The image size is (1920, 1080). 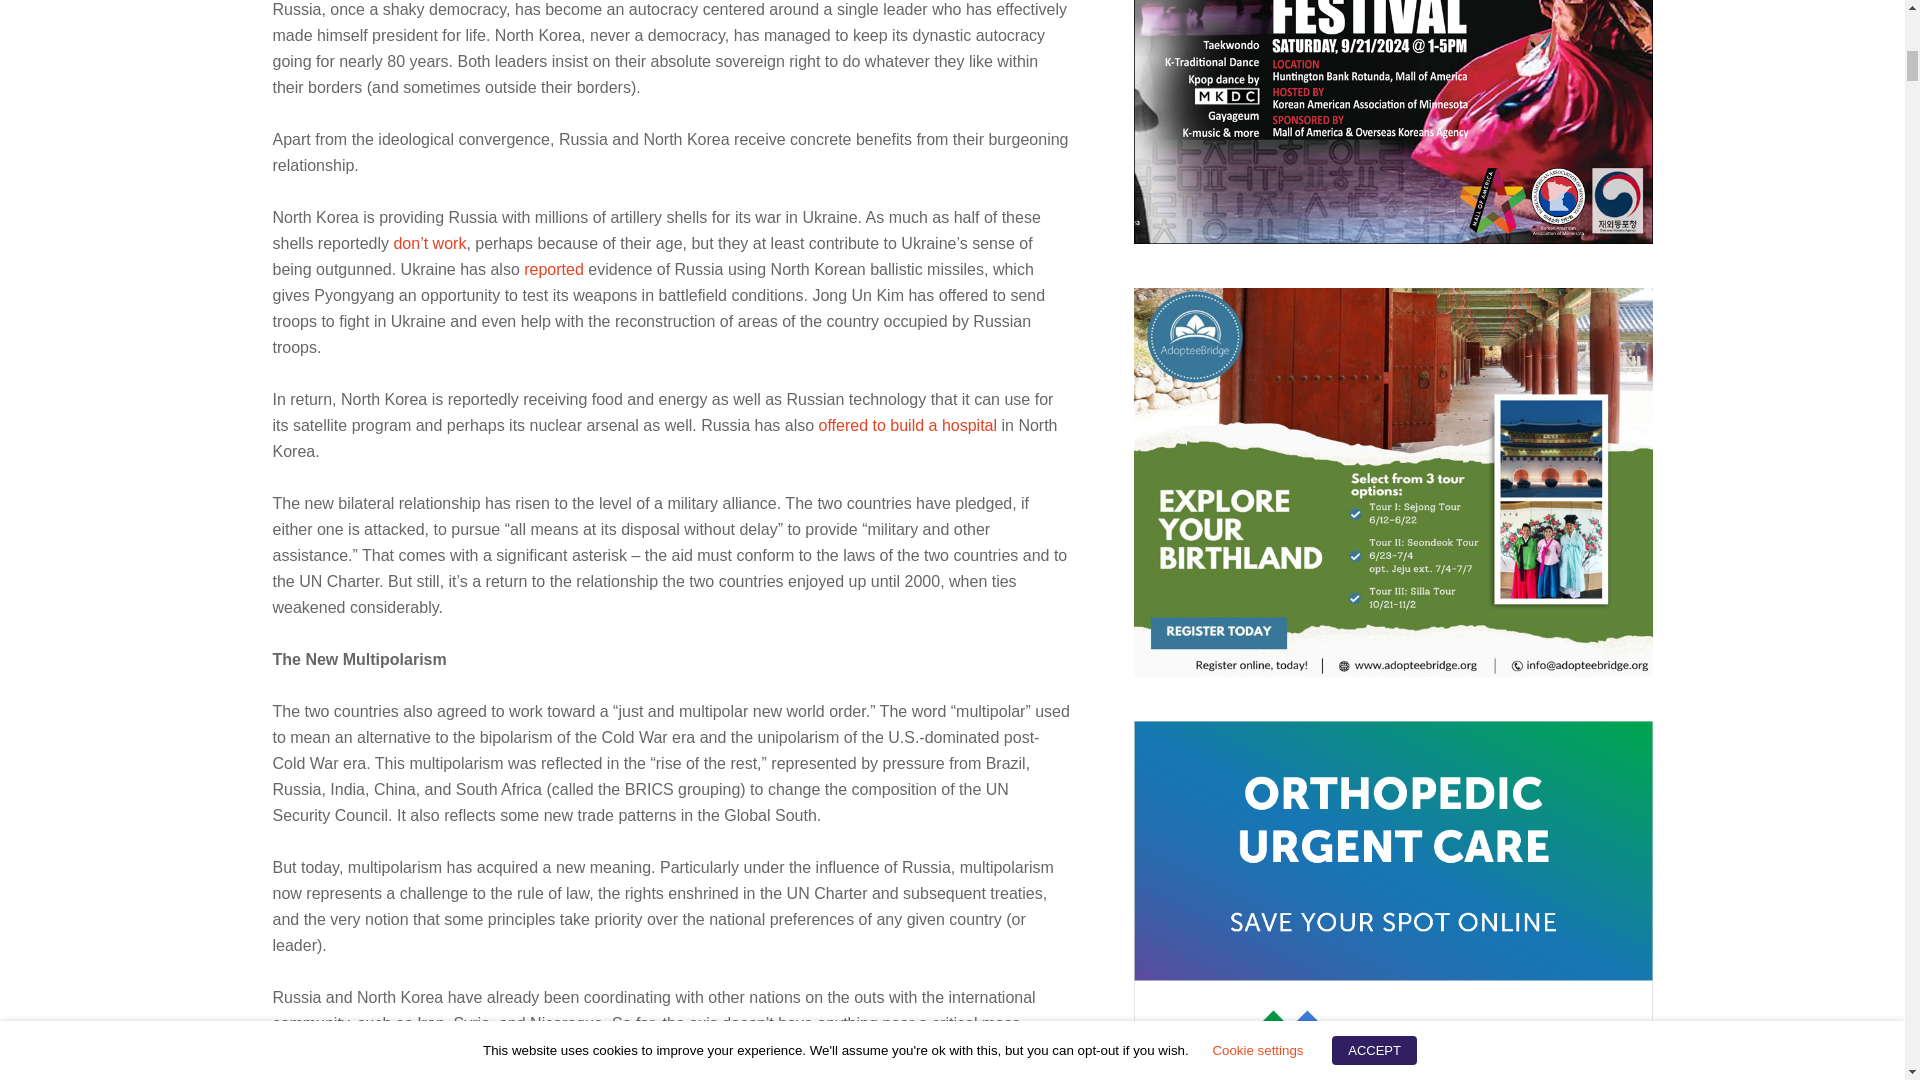 What do you see at coordinates (554, 269) in the screenshot?
I see `reported` at bounding box center [554, 269].